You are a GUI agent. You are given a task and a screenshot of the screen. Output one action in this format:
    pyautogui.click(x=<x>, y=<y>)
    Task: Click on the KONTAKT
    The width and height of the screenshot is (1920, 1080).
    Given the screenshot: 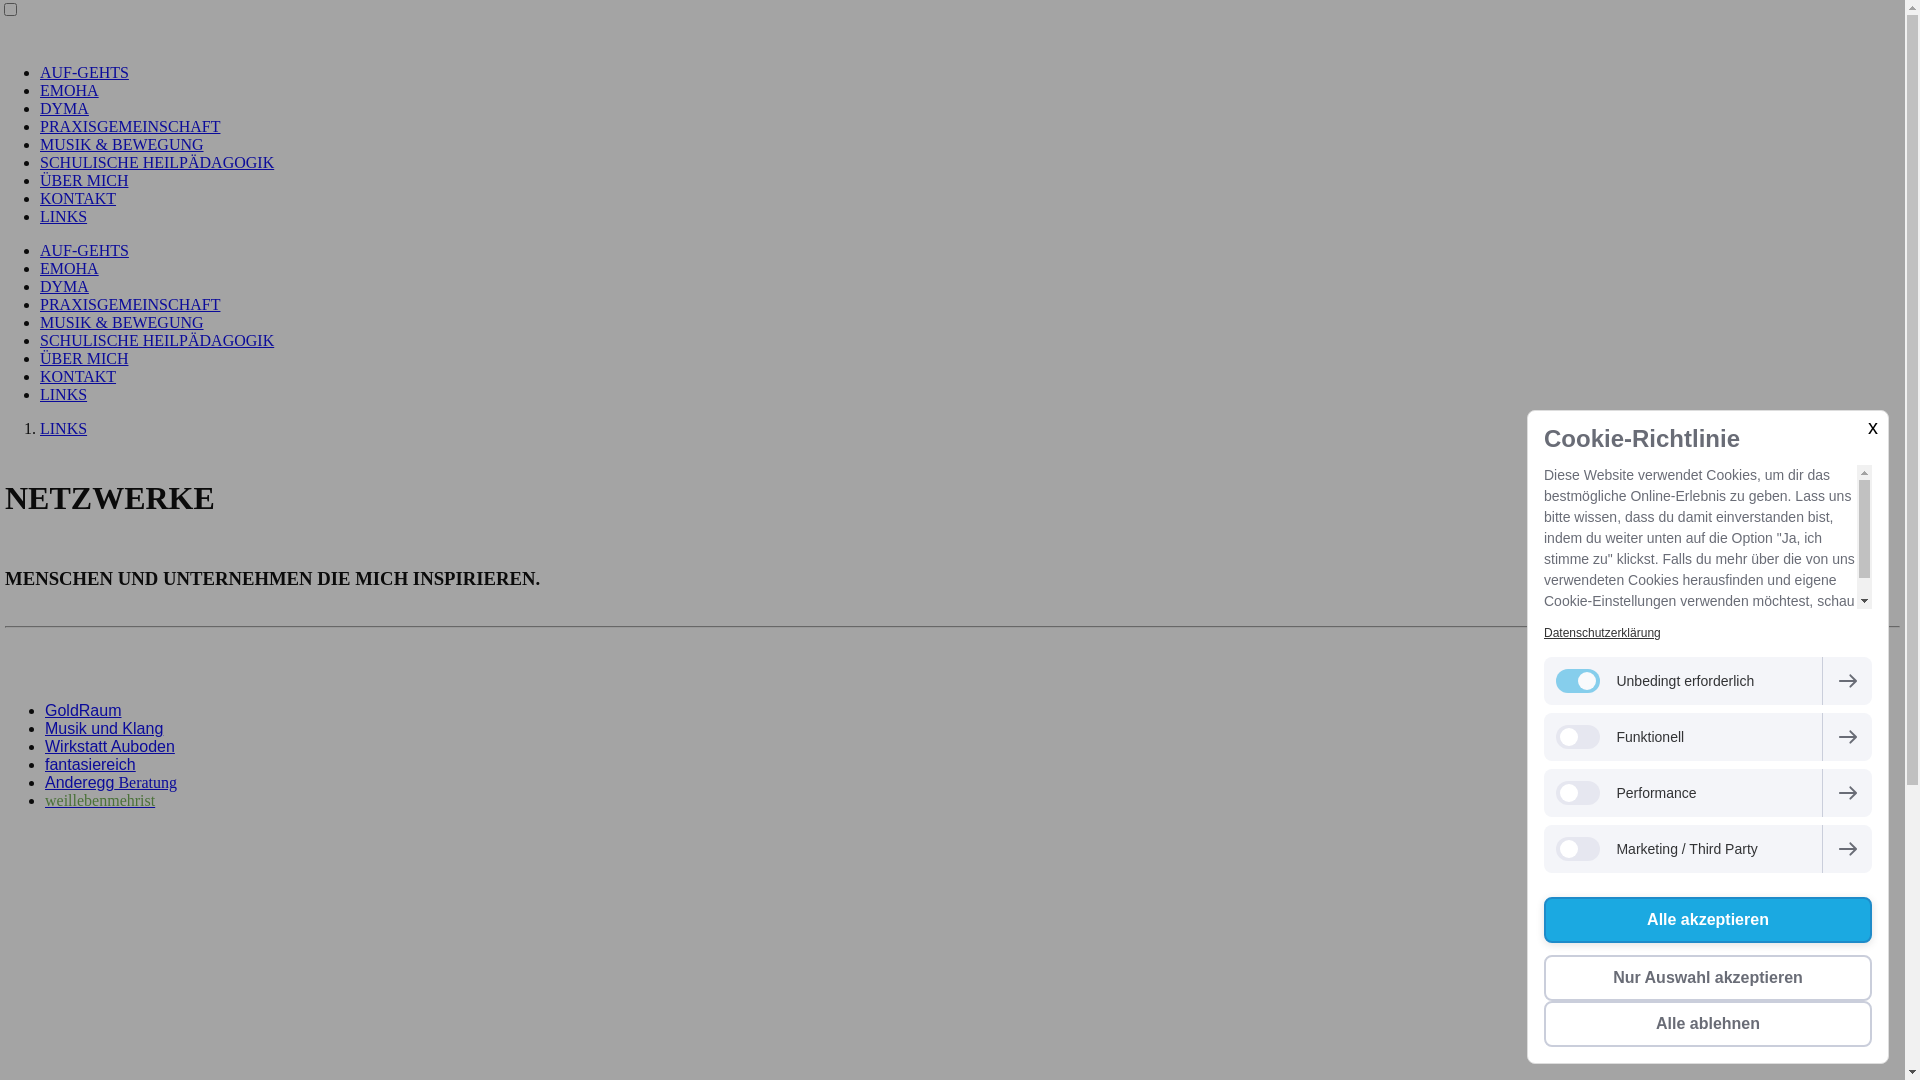 What is the action you would take?
    pyautogui.click(x=78, y=376)
    